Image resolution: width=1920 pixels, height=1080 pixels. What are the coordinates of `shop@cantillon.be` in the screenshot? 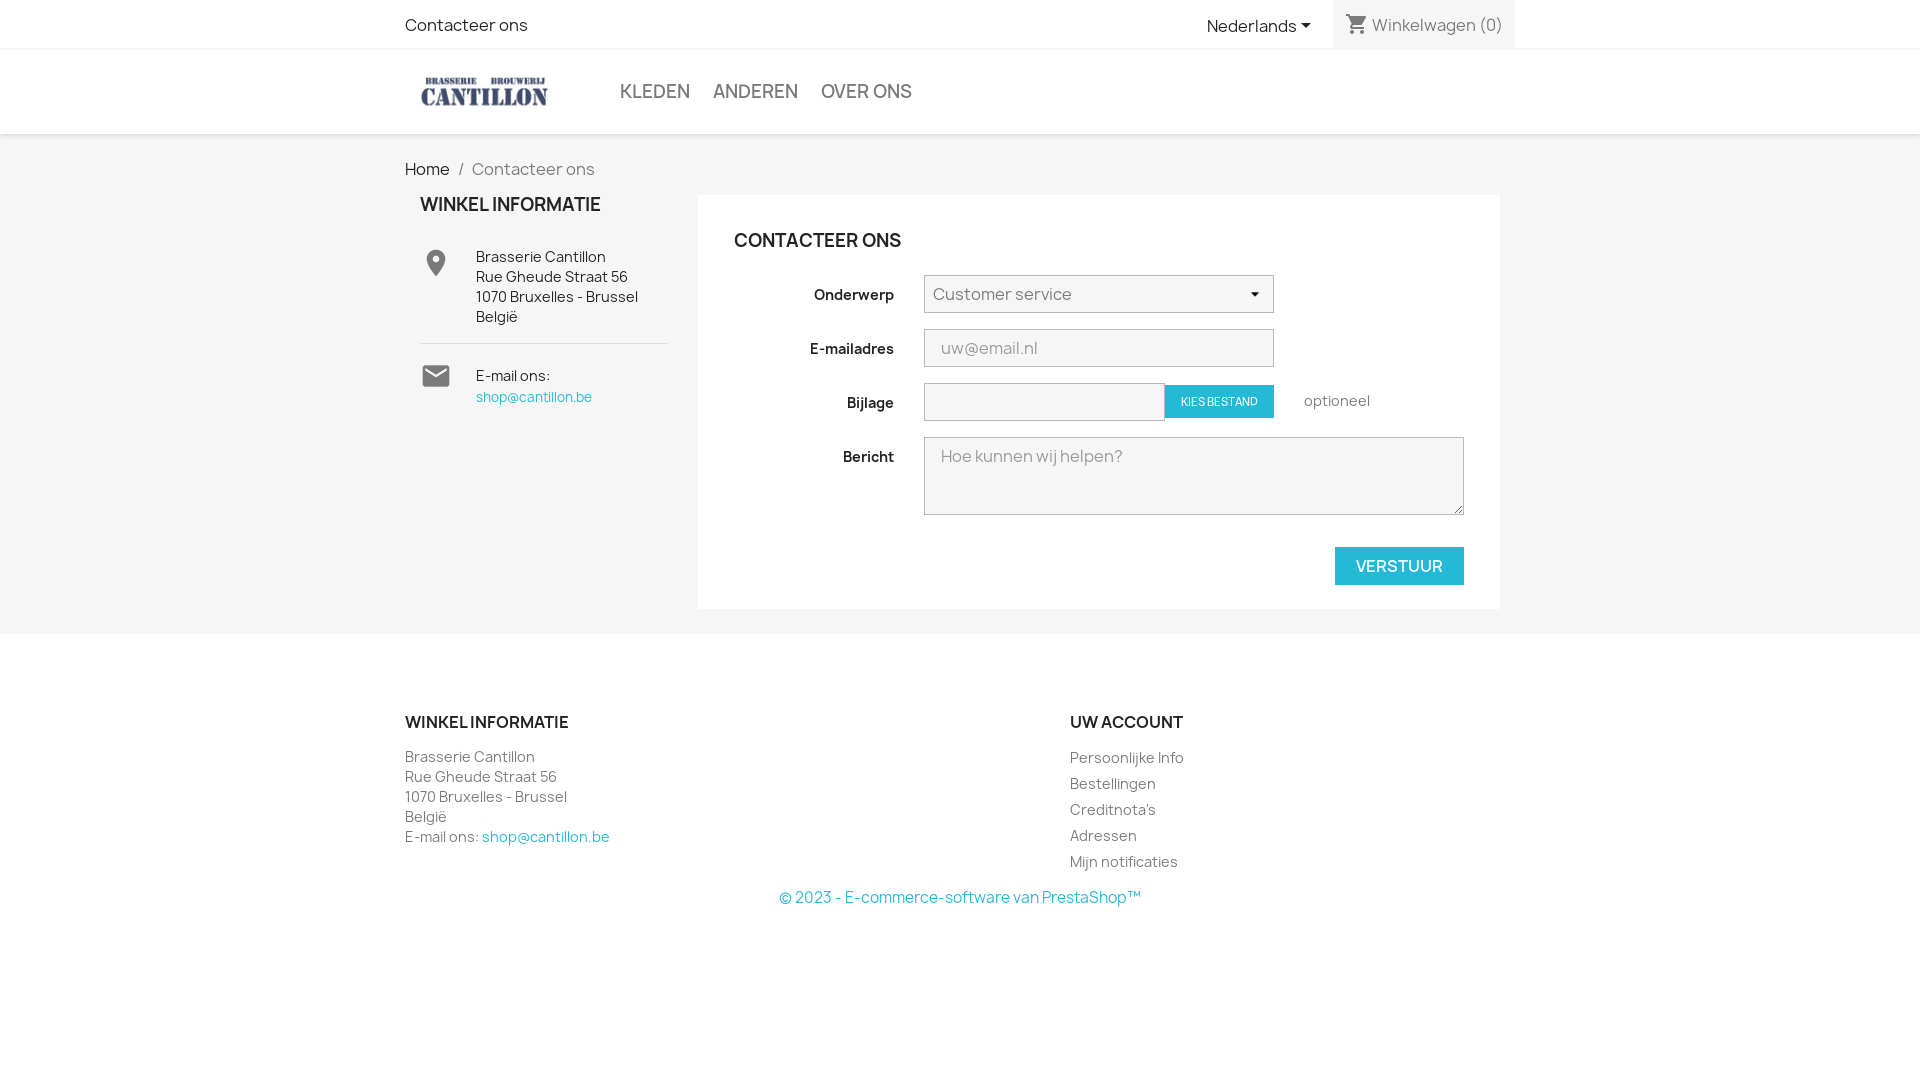 It's located at (546, 836).